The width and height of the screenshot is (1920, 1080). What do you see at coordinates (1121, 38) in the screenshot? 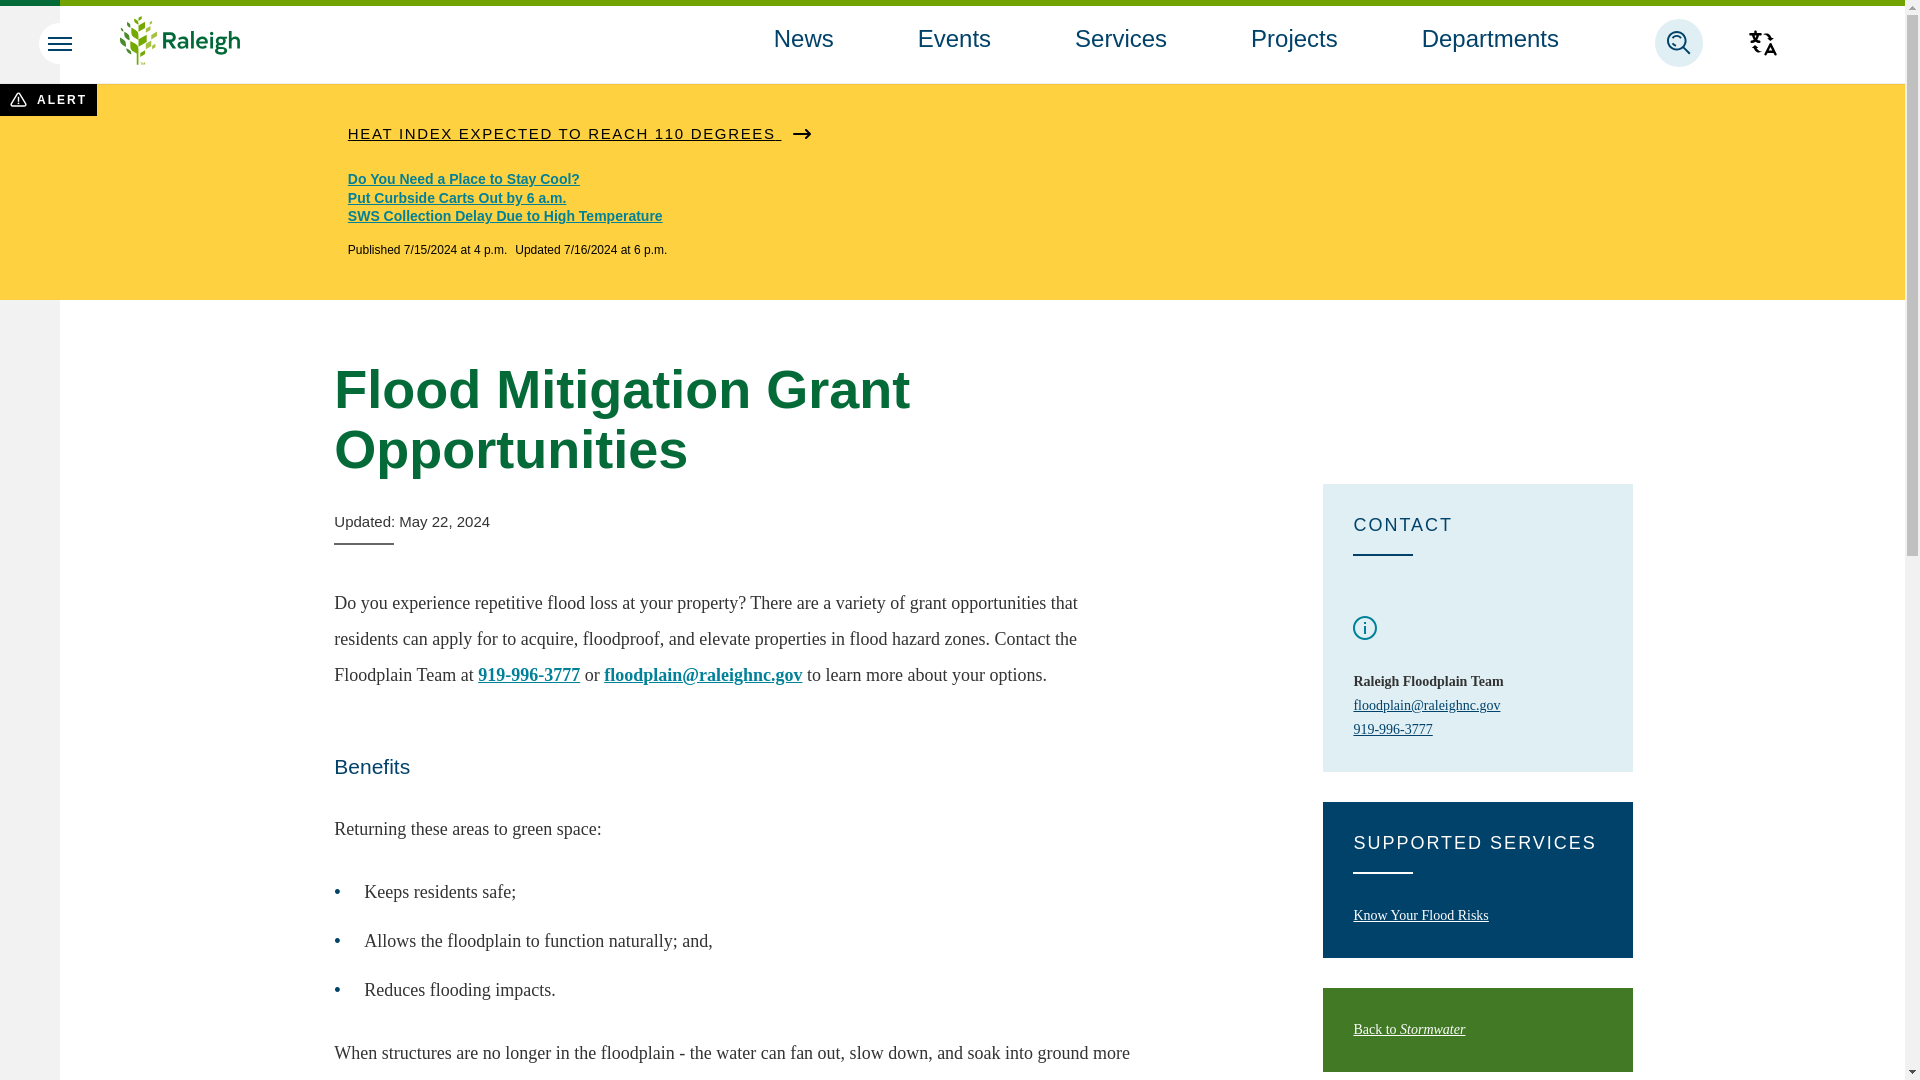
I see `Services` at bounding box center [1121, 38].